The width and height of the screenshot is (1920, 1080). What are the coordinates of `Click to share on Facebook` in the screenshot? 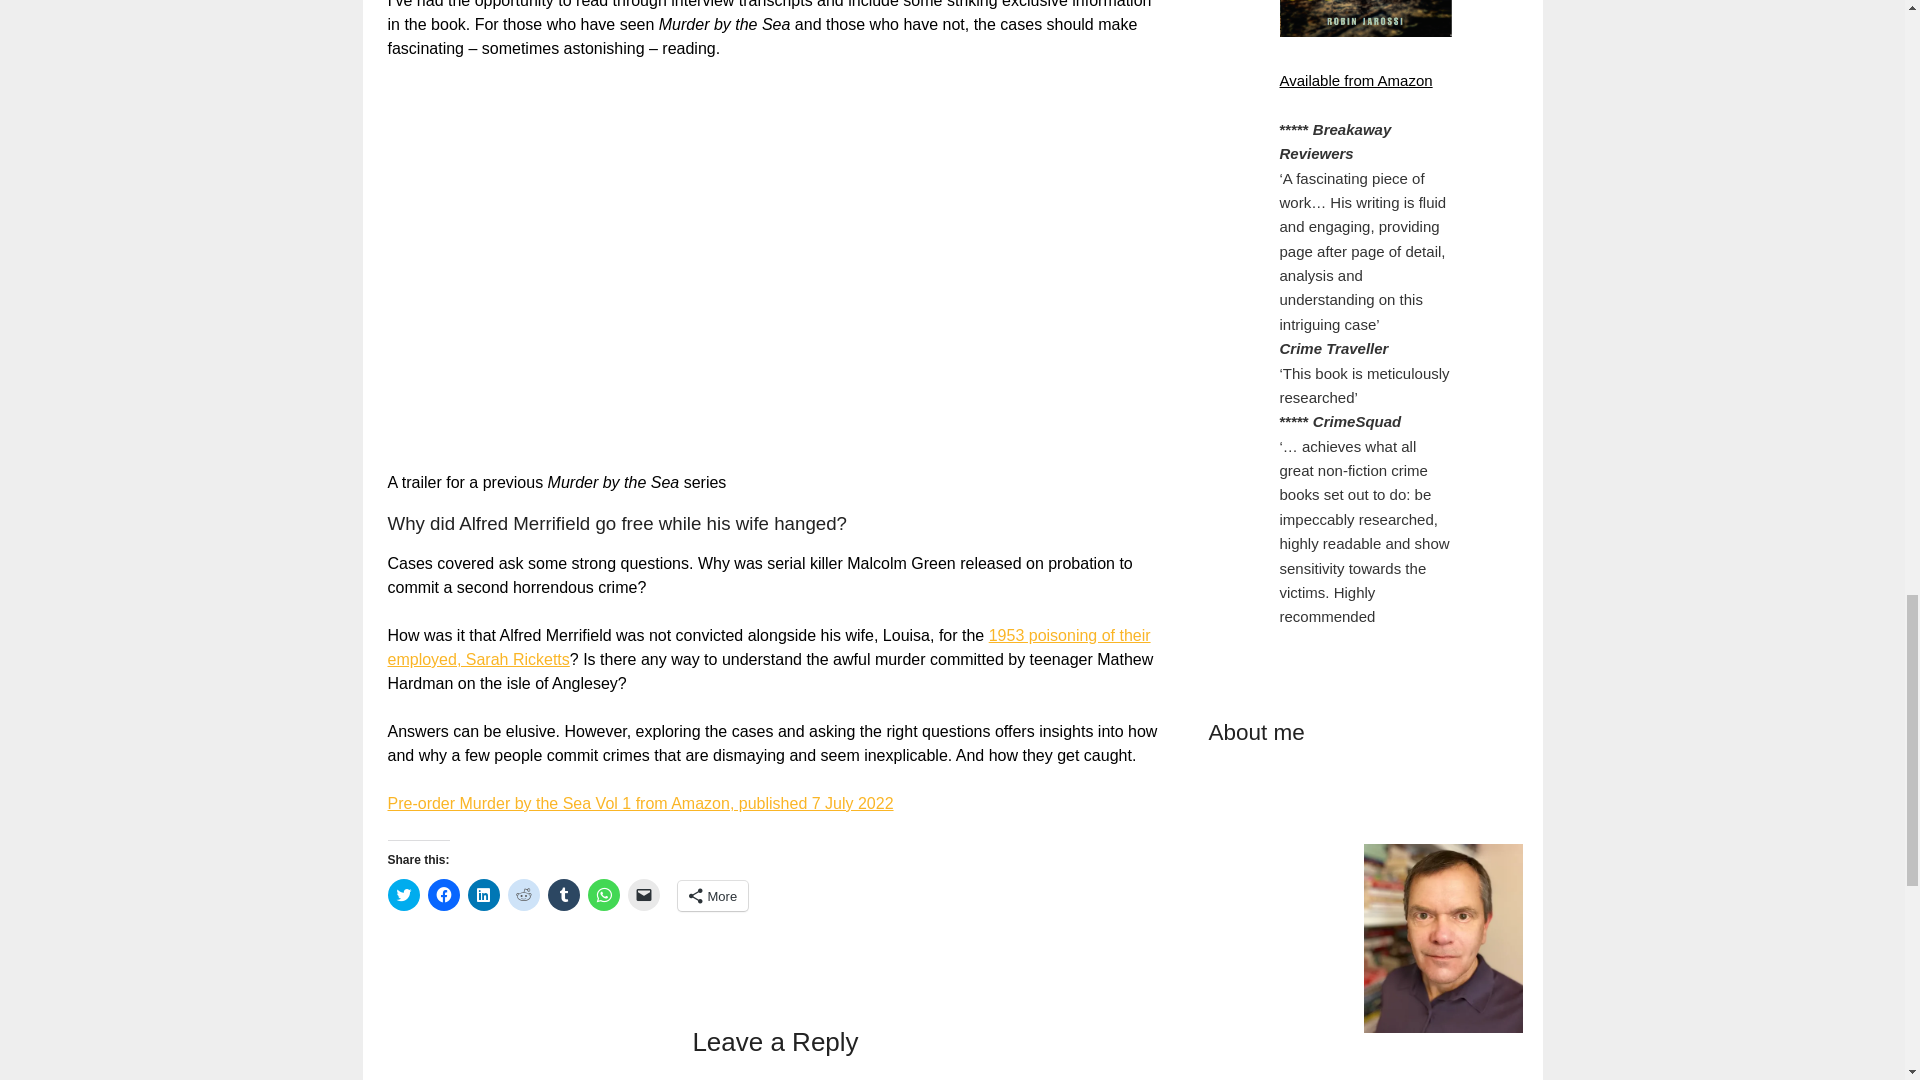 It's located at (444, 895).